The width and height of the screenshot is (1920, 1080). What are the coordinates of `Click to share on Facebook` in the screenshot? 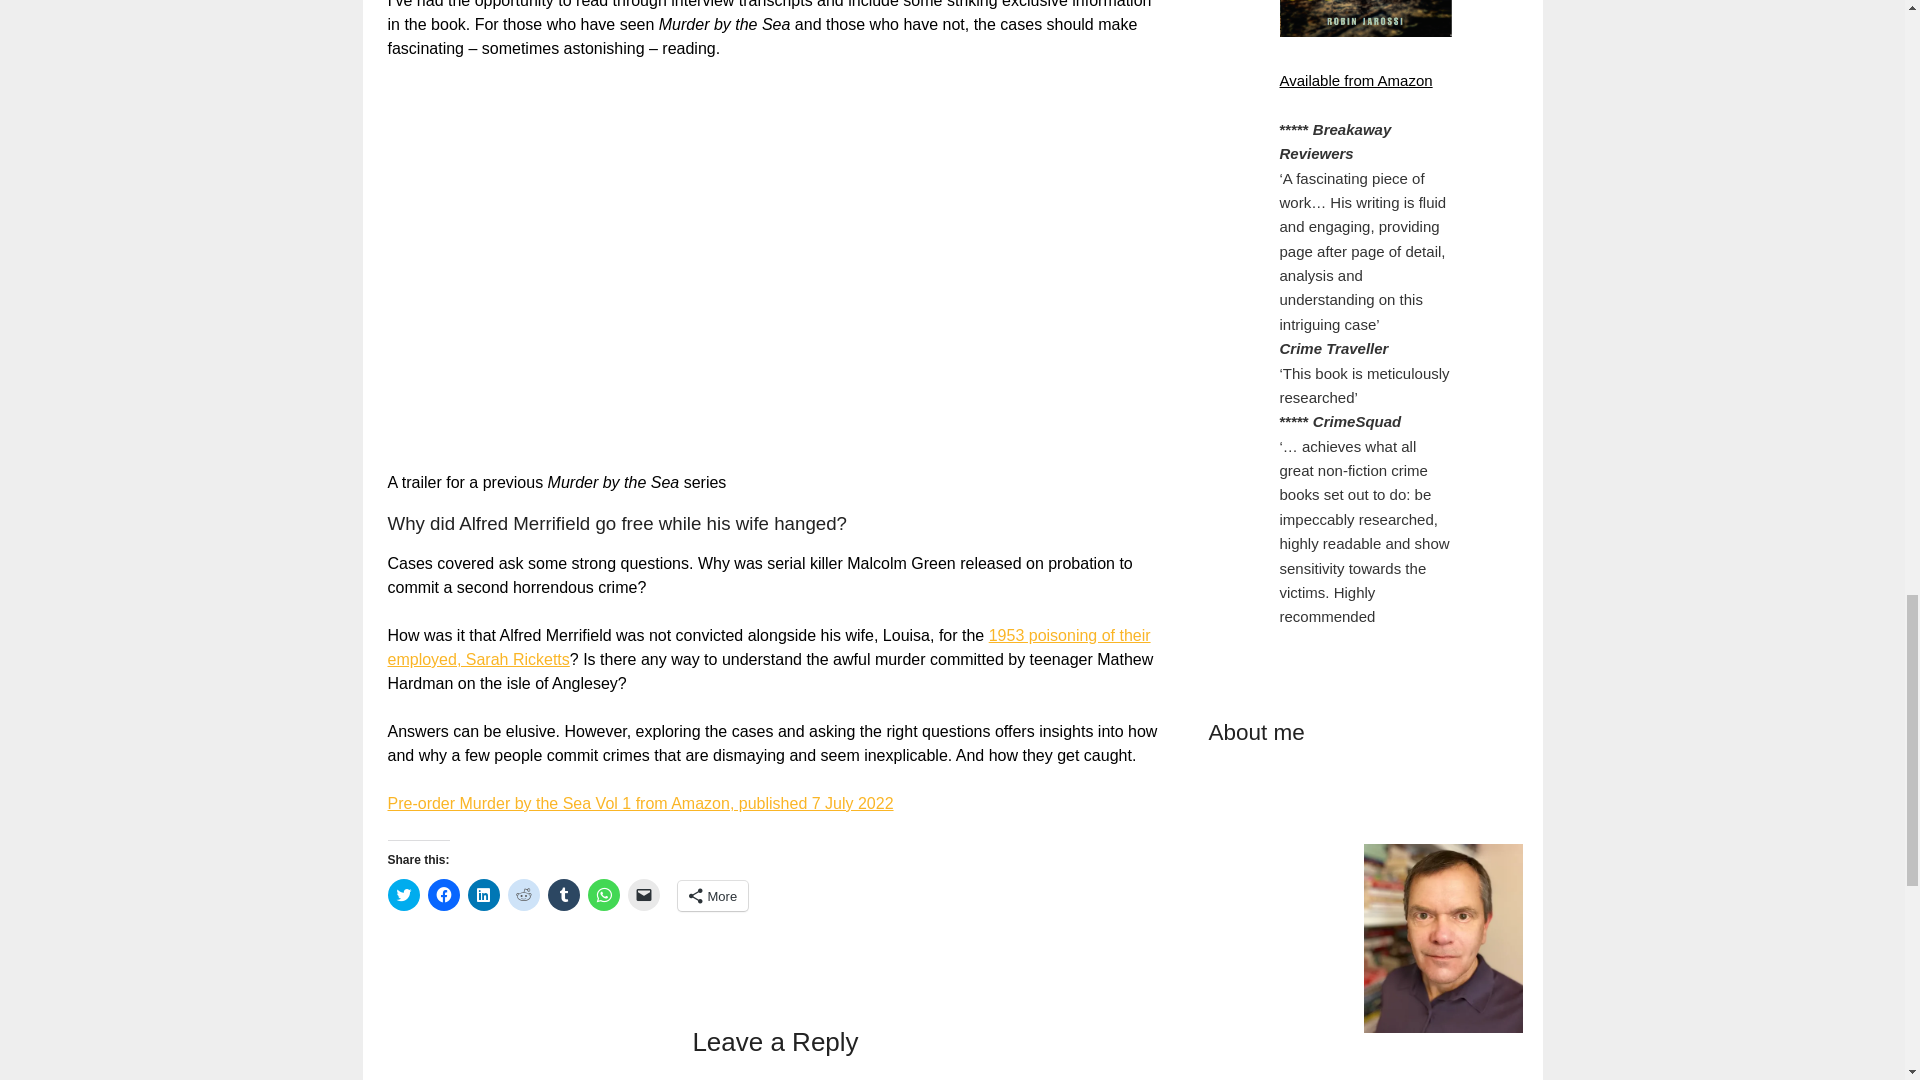 It's located at (444, 895).